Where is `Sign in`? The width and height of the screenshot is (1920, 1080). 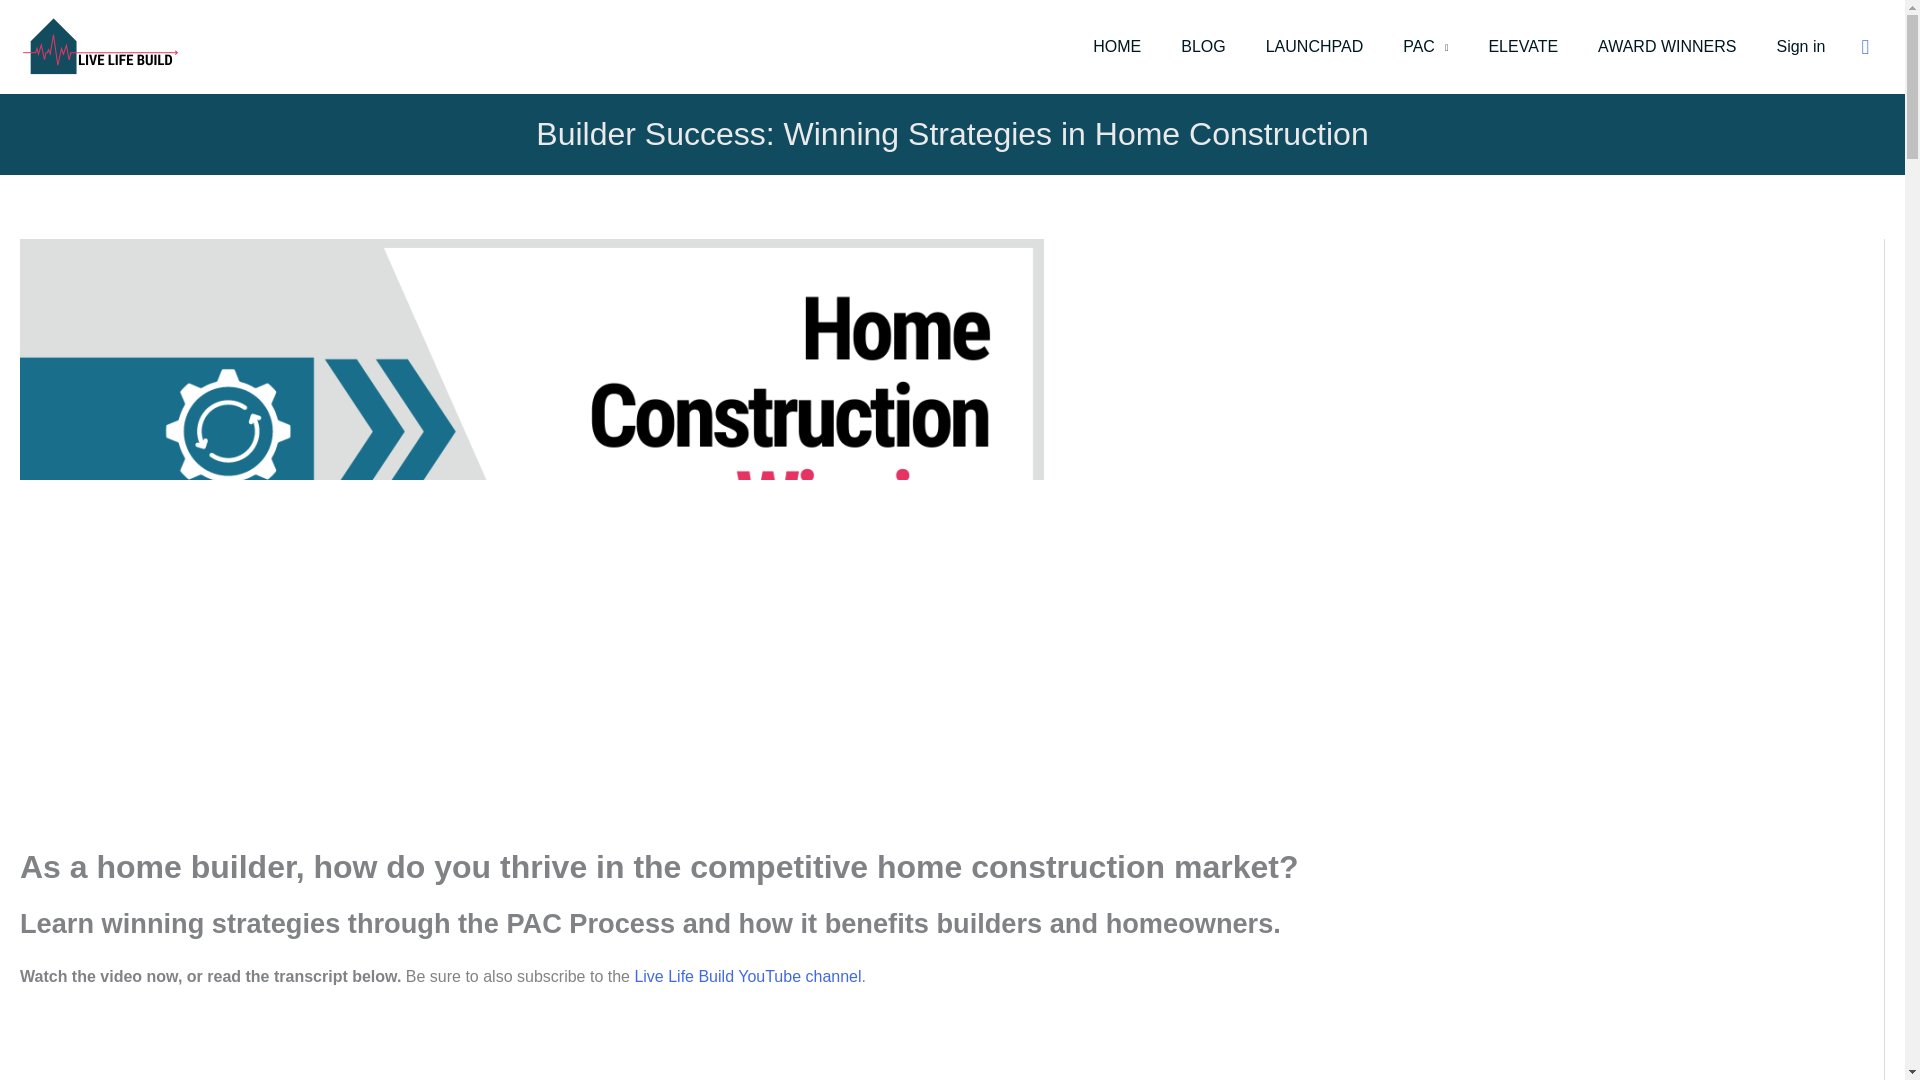
Sign in is located at coordinates (1800, 46).